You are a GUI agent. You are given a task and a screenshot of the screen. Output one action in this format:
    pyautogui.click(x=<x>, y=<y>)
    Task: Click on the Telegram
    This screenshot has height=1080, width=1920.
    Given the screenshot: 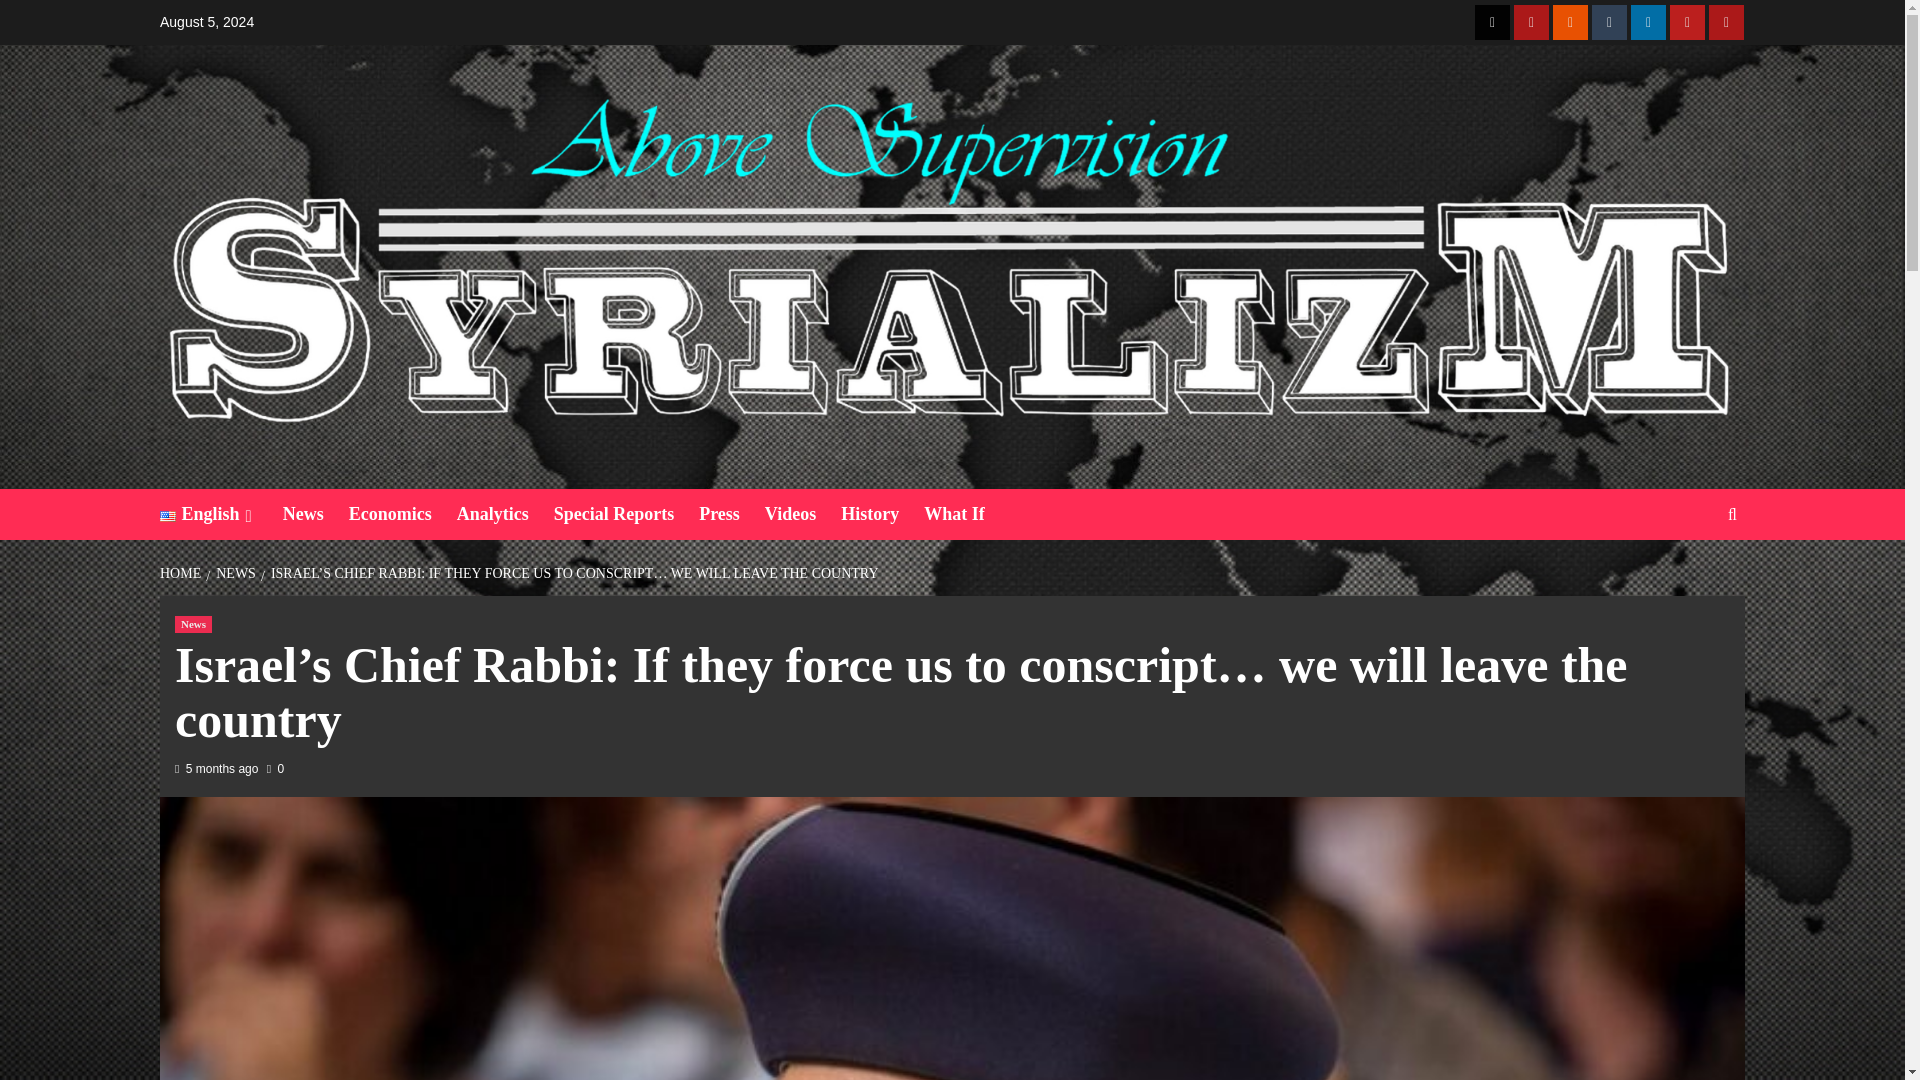 What is the action you would take?
    pyautogui.click(x=1532, y=22)
    